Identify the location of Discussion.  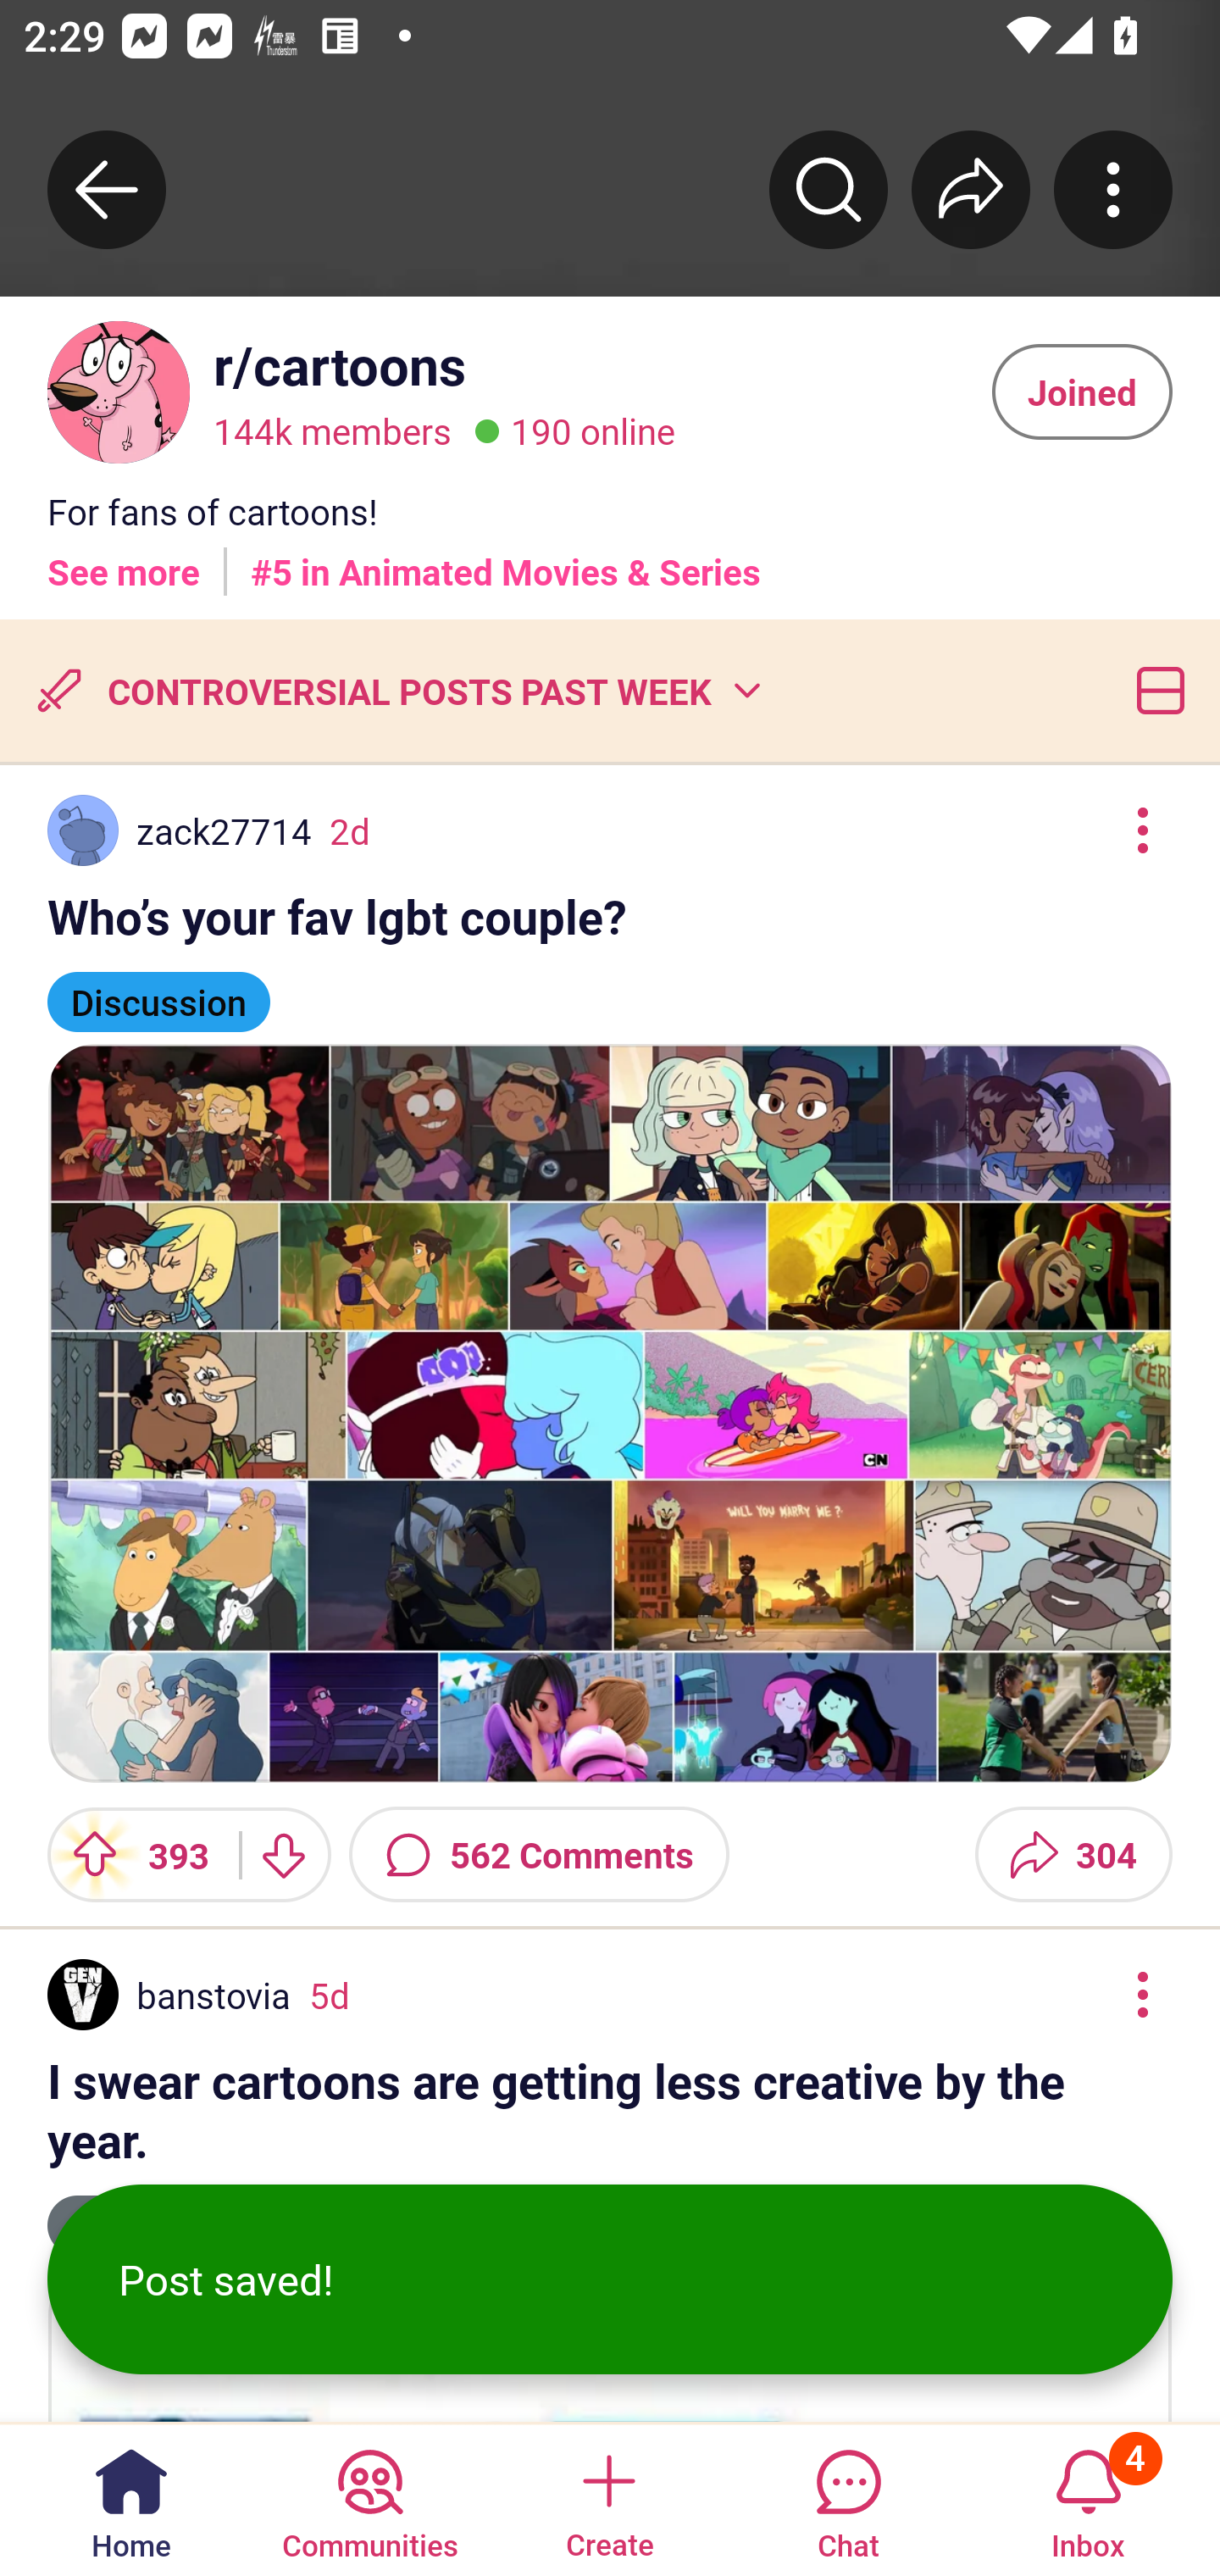
(159, 988).